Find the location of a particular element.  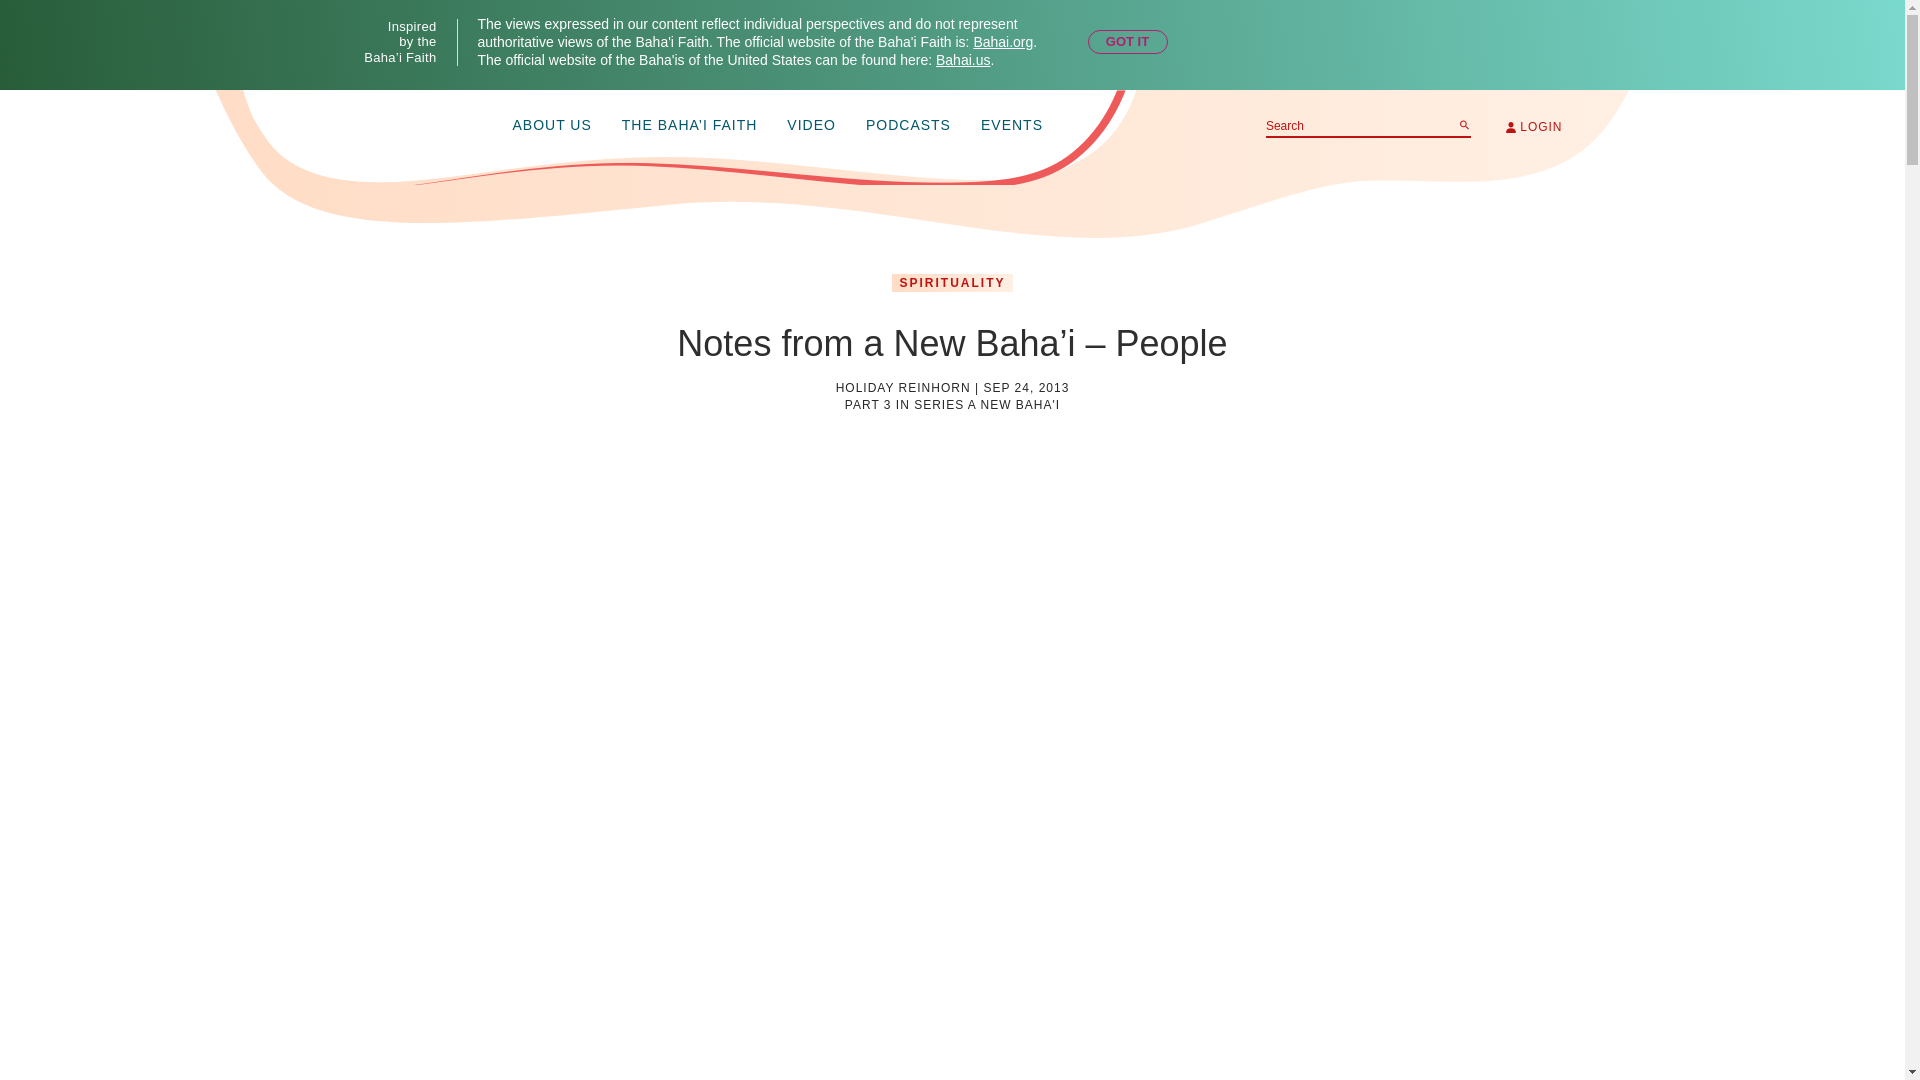

A NEW BAHA'I is located at coordinates (1013, 404).